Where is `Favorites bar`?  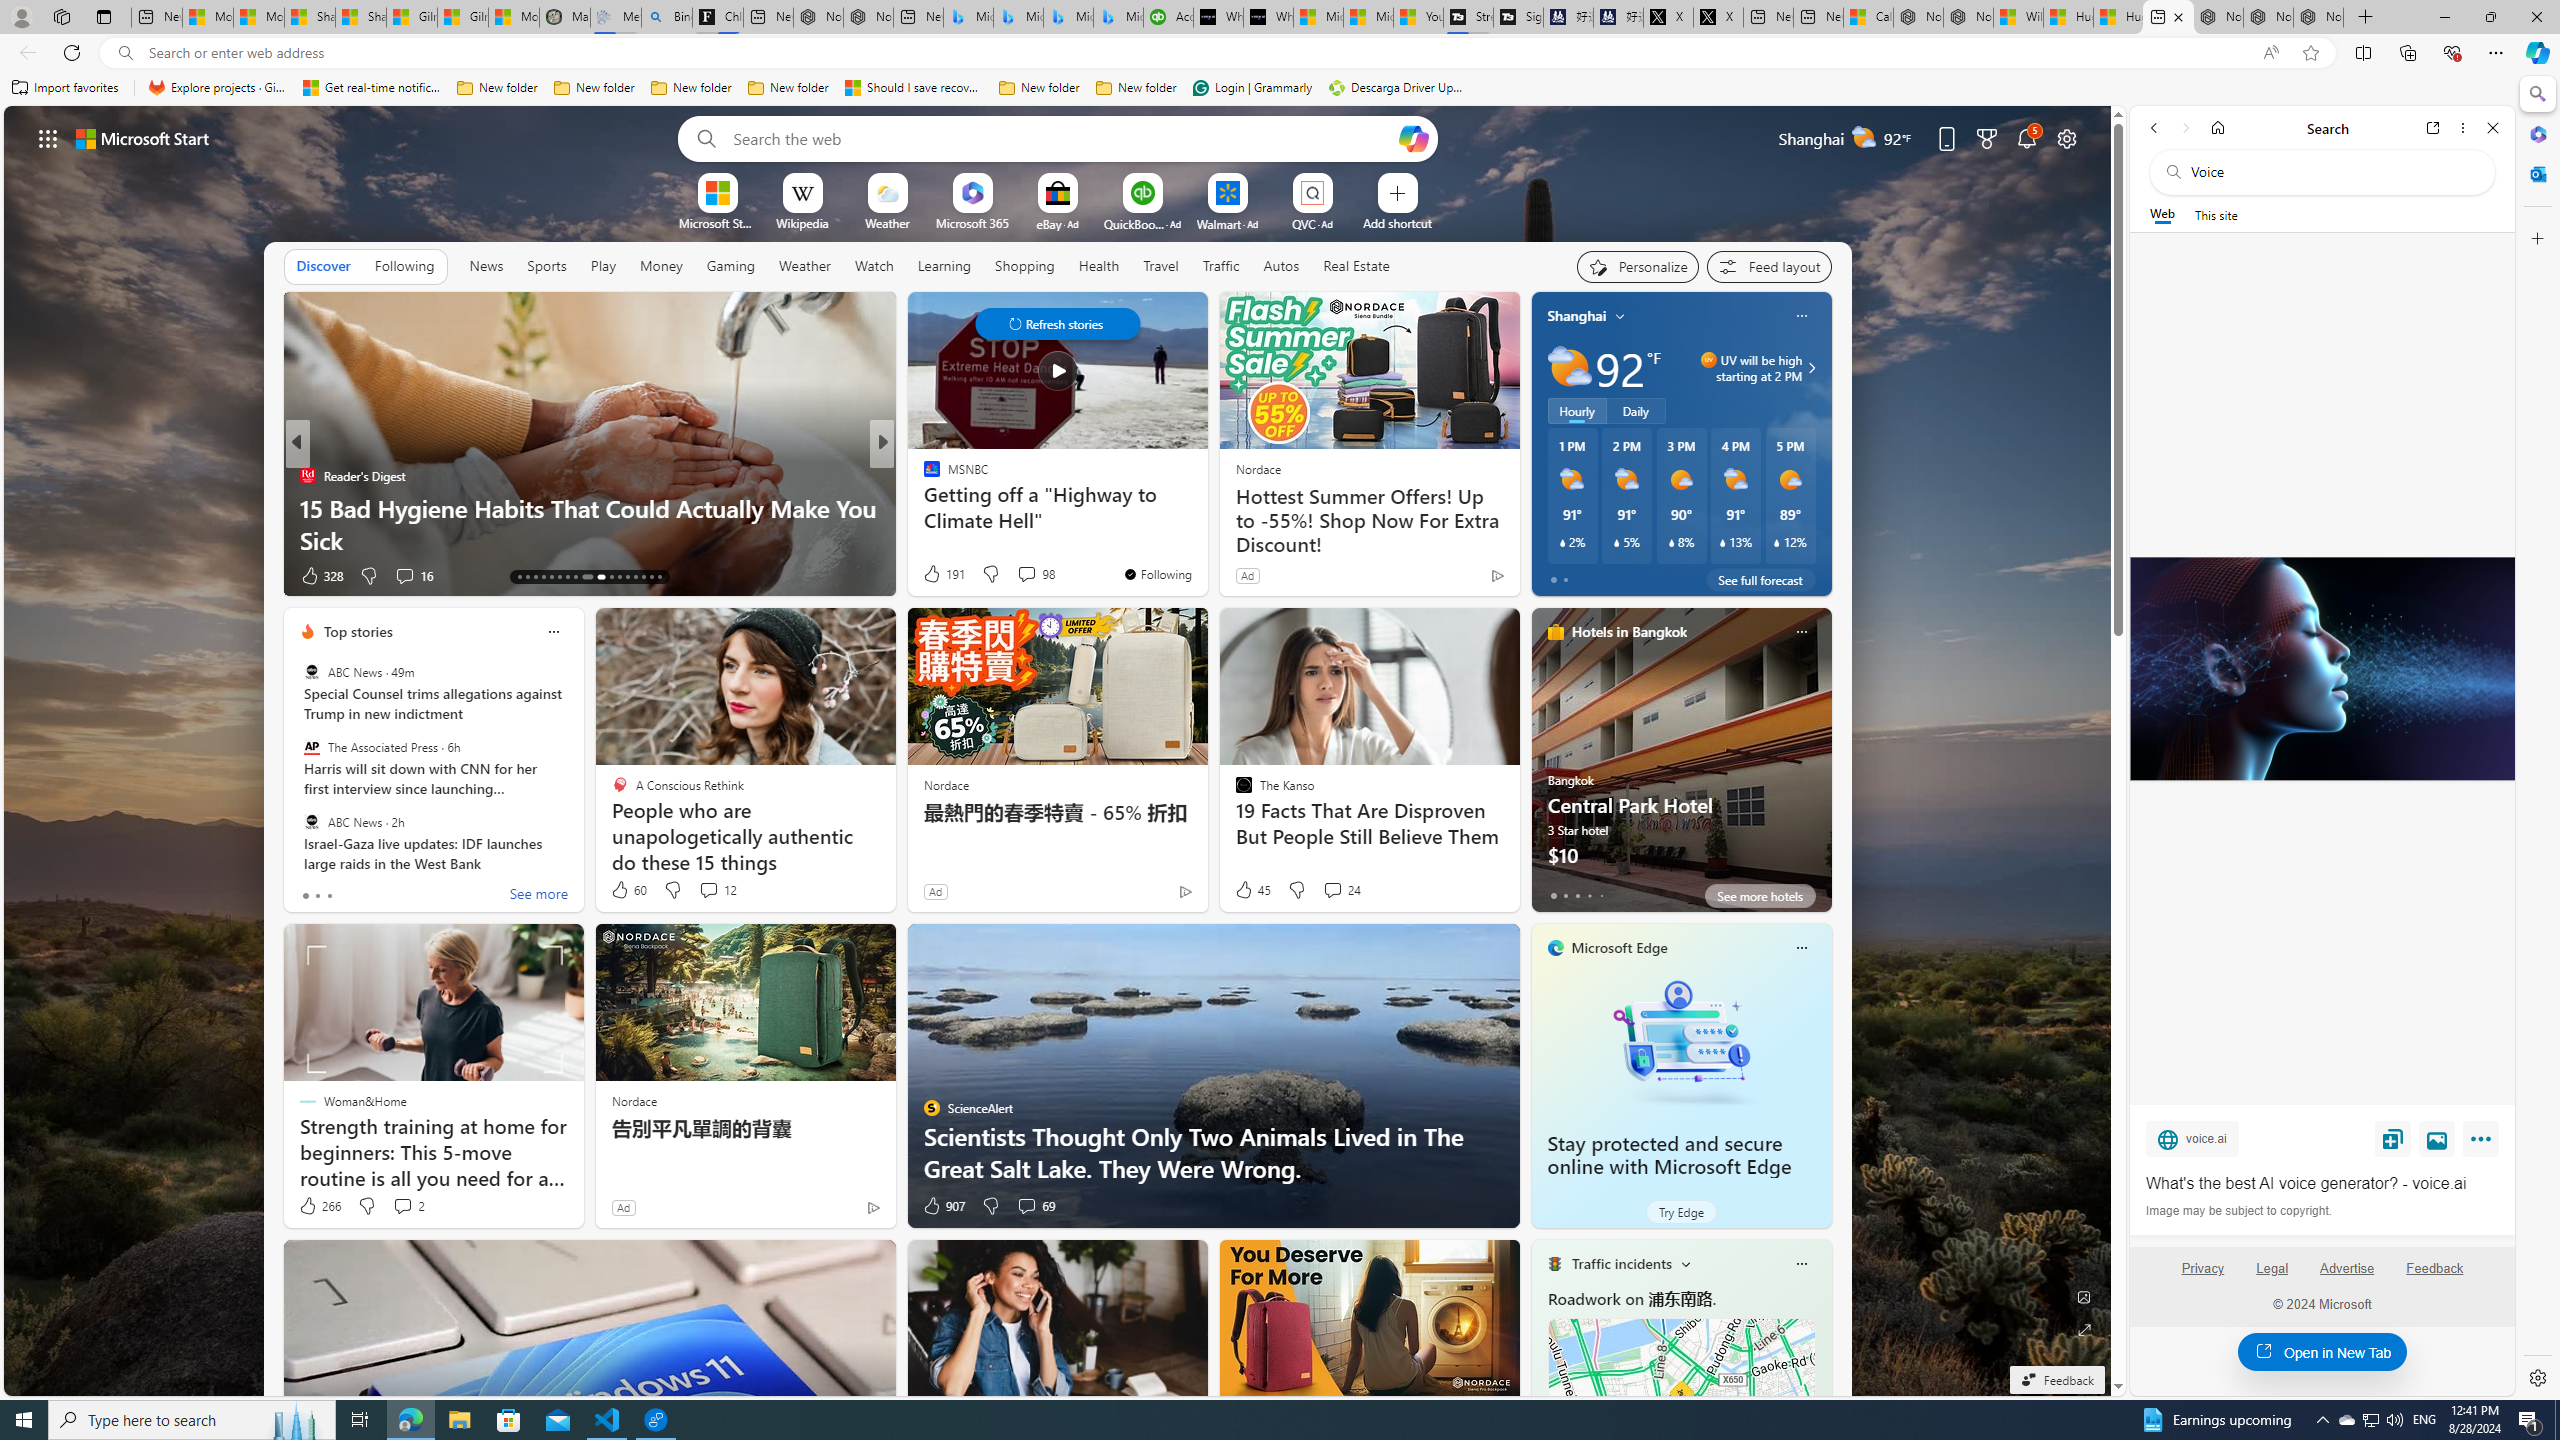
Favorites bar is located at coordinates (1258, 88).